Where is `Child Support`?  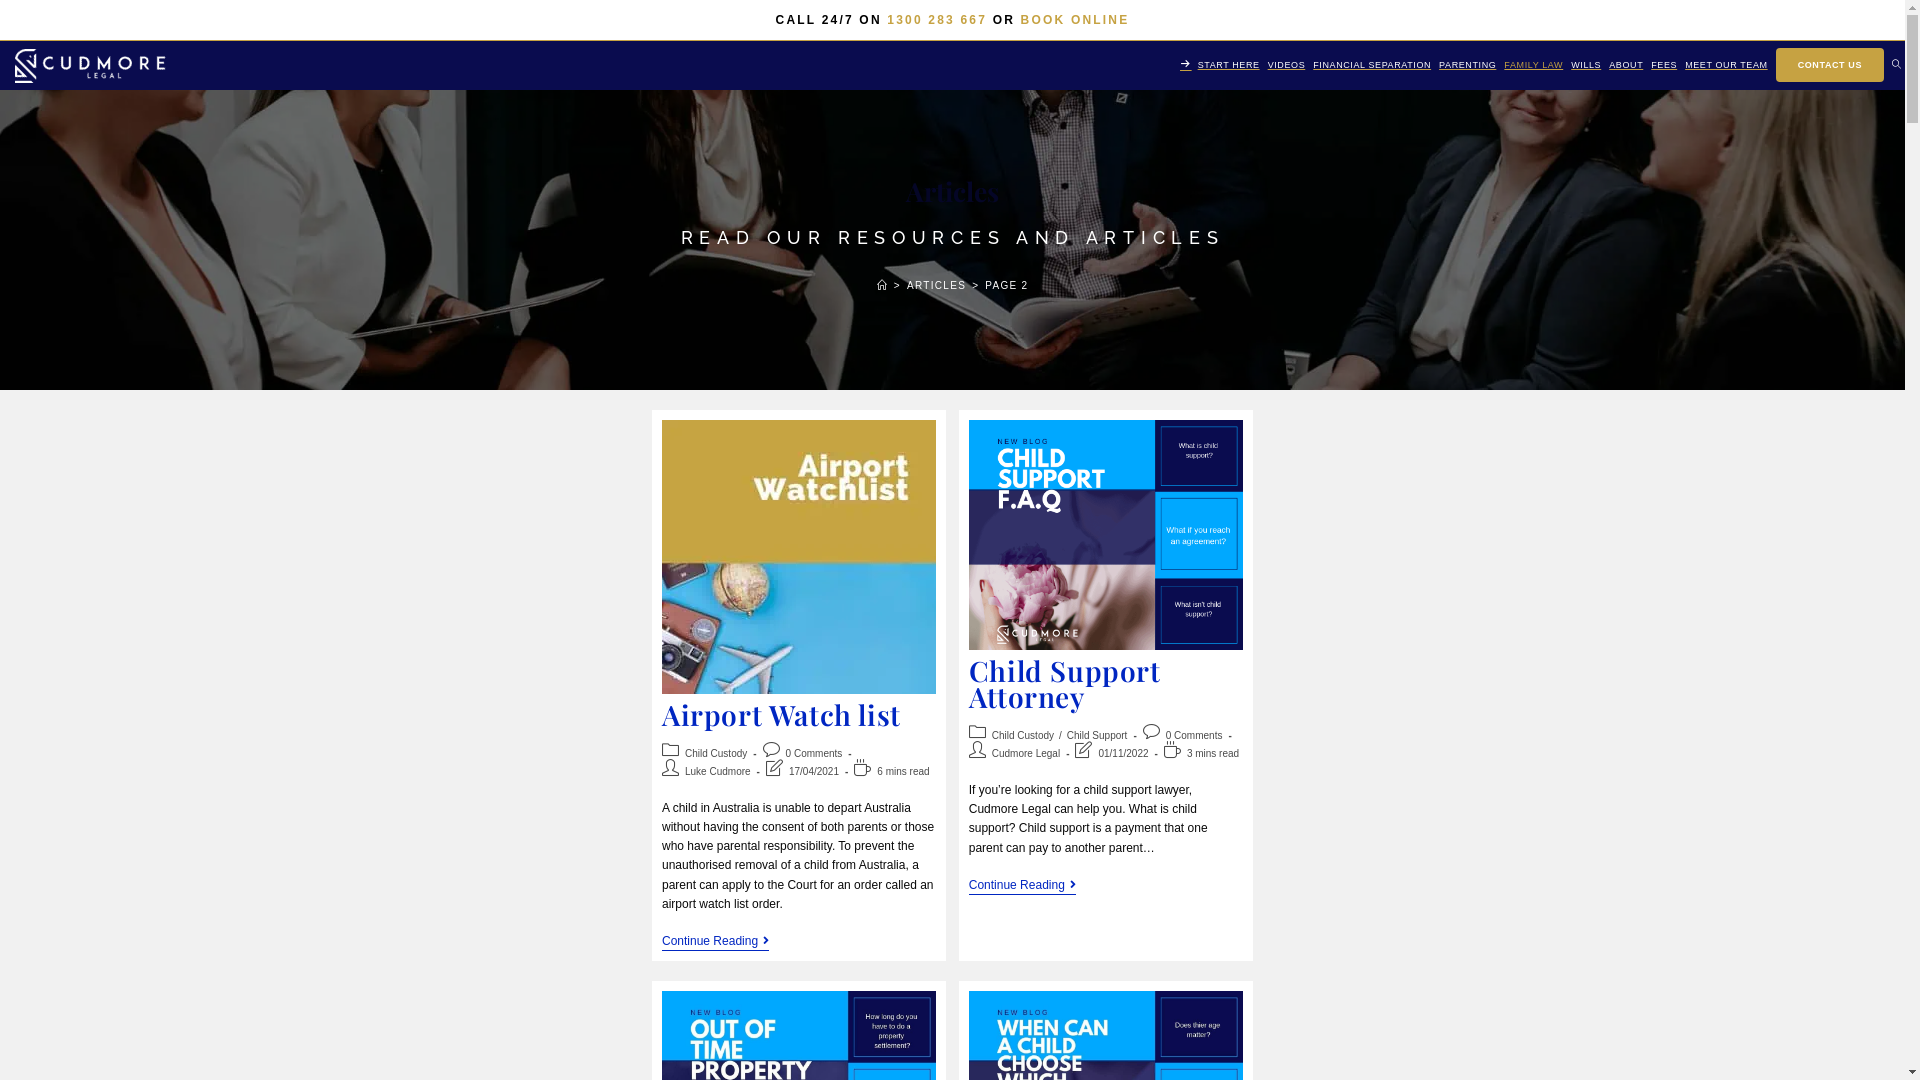
Child Support is located at coordinates (1098, 736).